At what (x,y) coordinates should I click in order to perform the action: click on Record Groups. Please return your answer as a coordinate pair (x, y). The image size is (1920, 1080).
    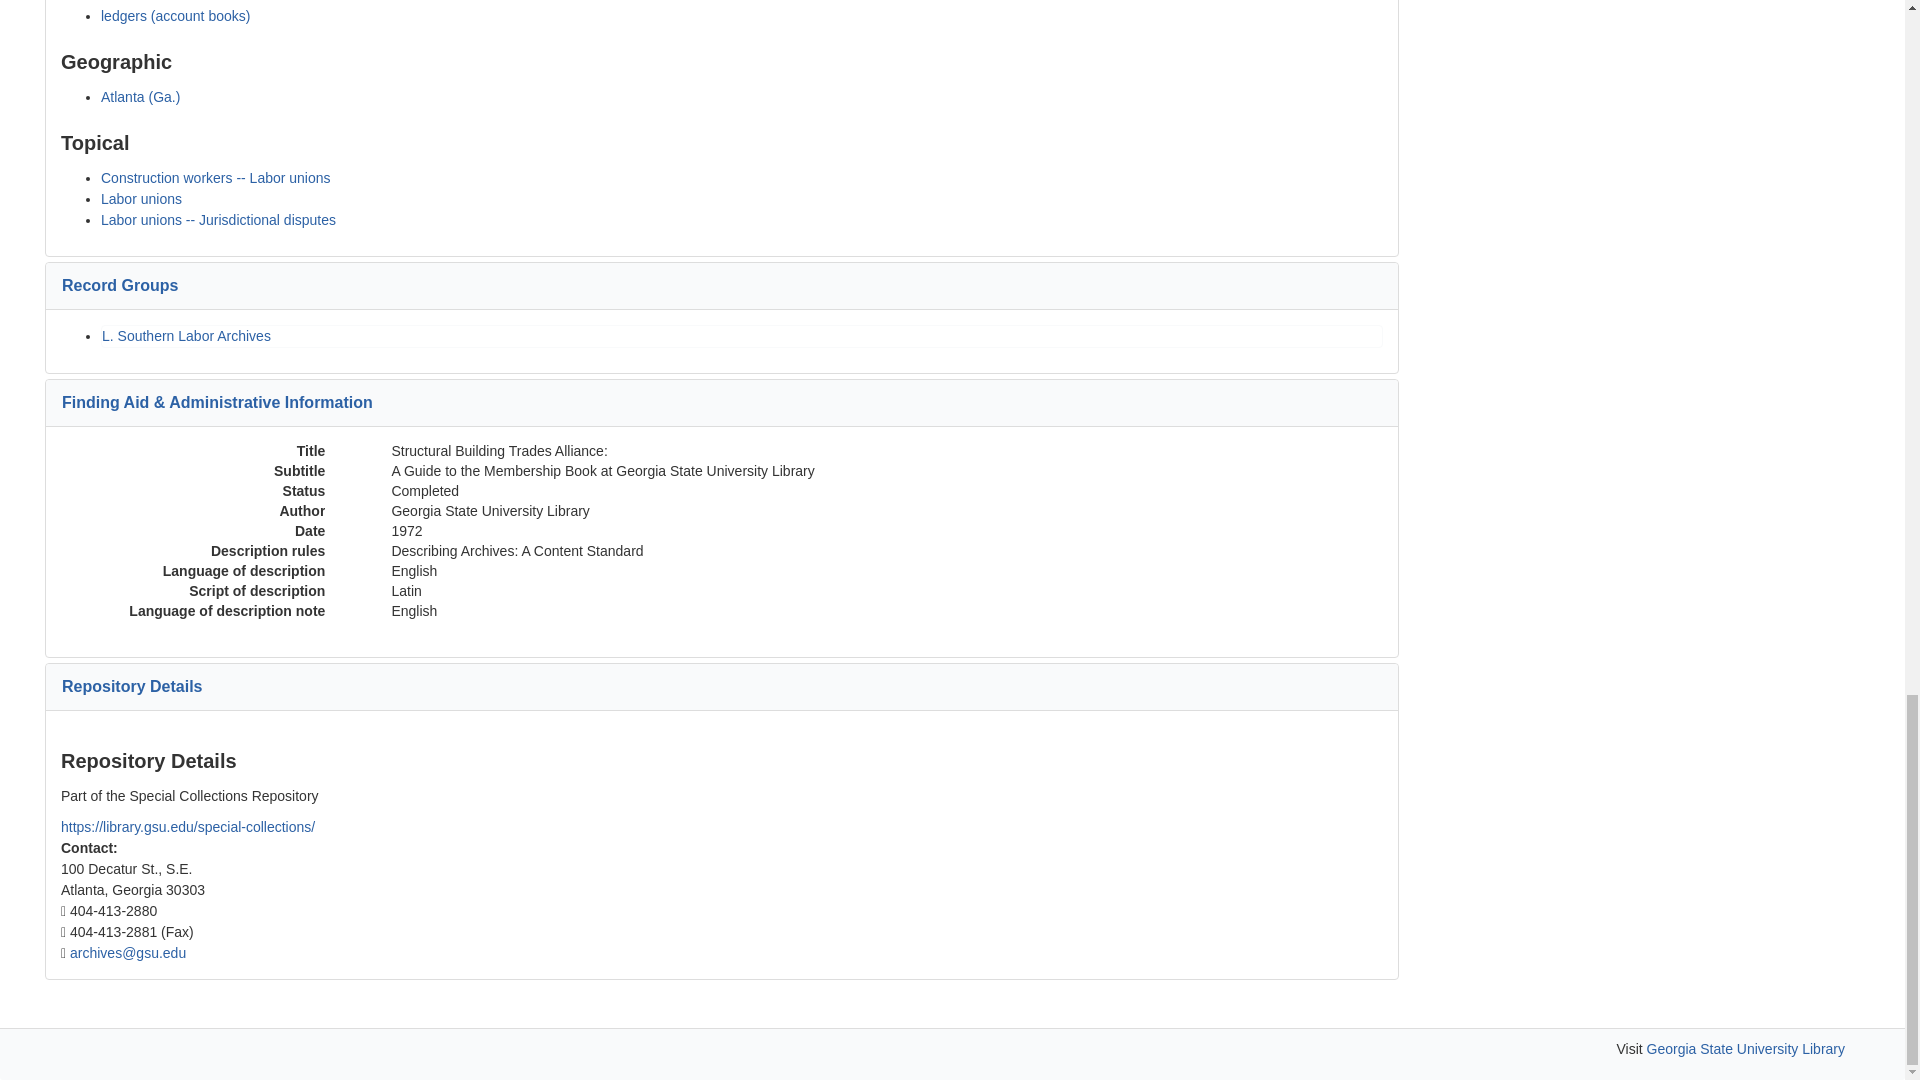
    Looking at the image, I should click on (120, 284).